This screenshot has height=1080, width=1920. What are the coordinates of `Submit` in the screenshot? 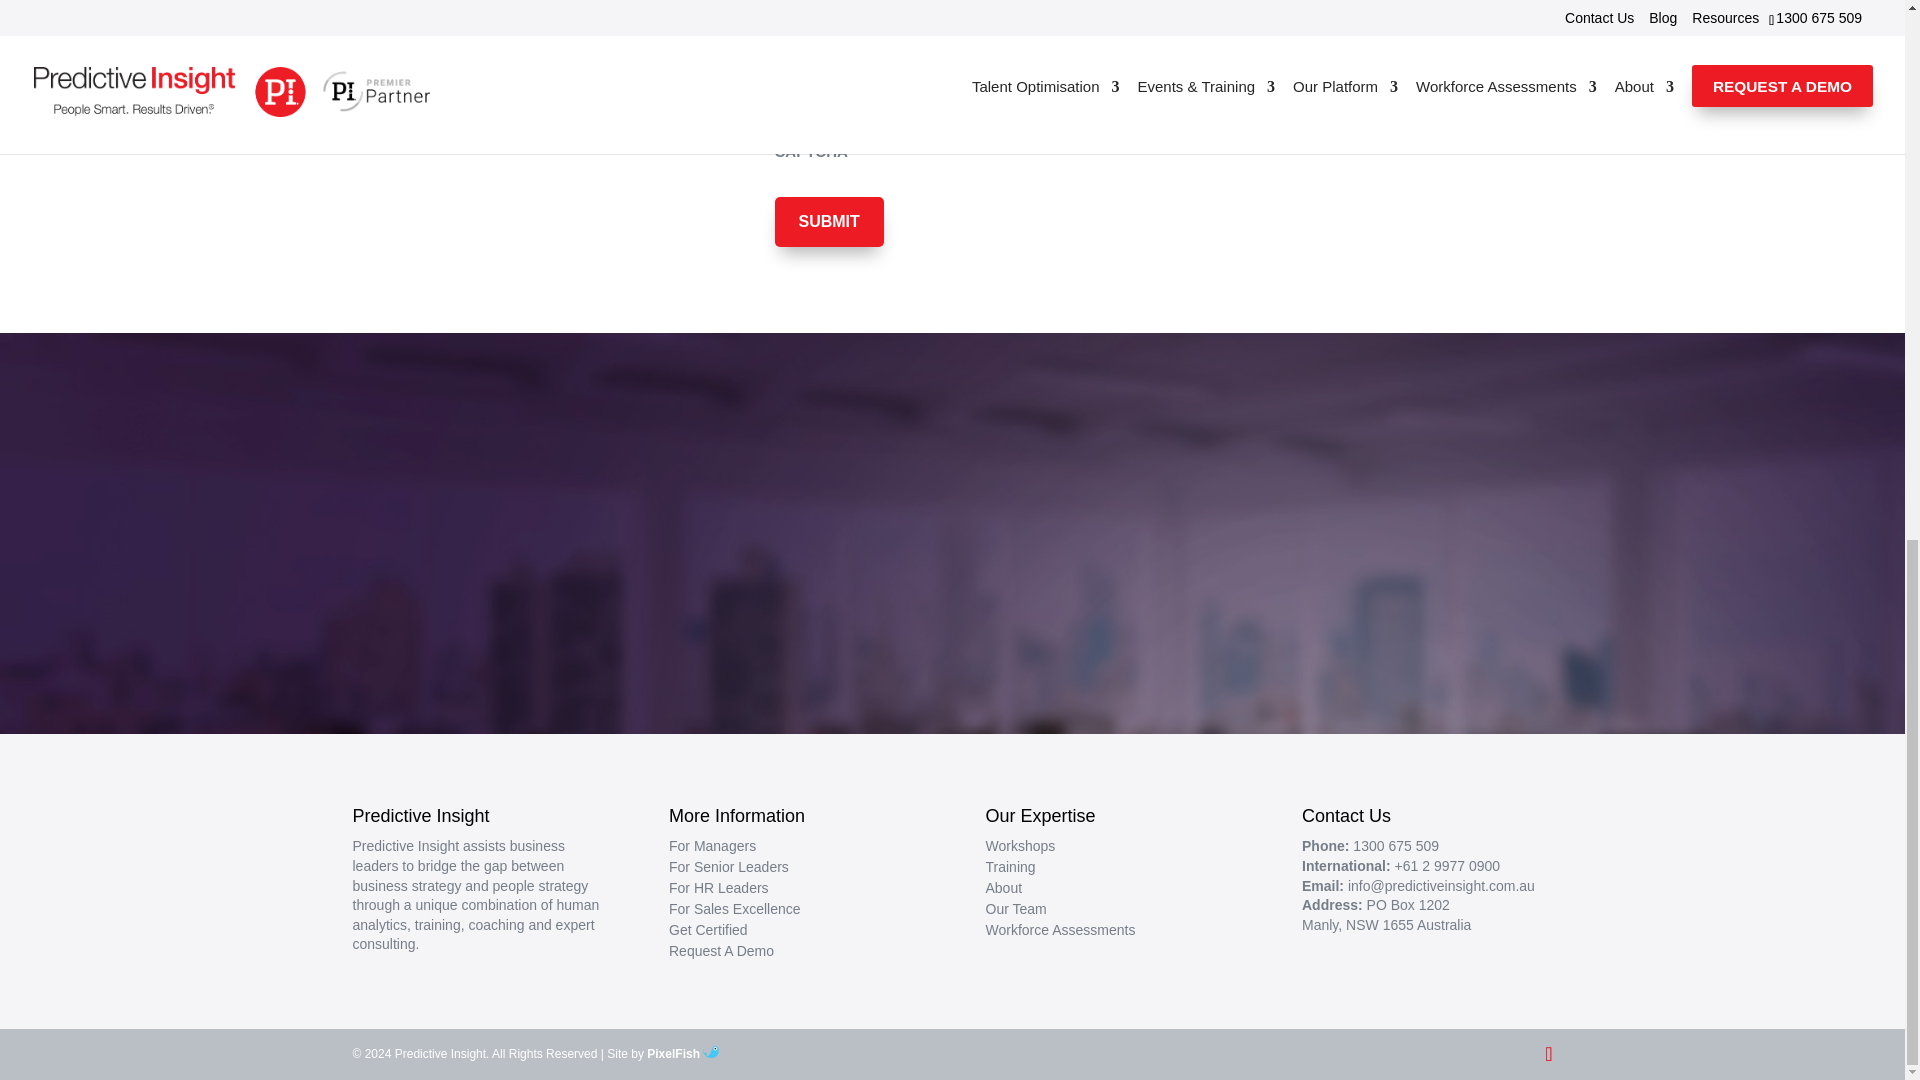 It's located at (828, 222).